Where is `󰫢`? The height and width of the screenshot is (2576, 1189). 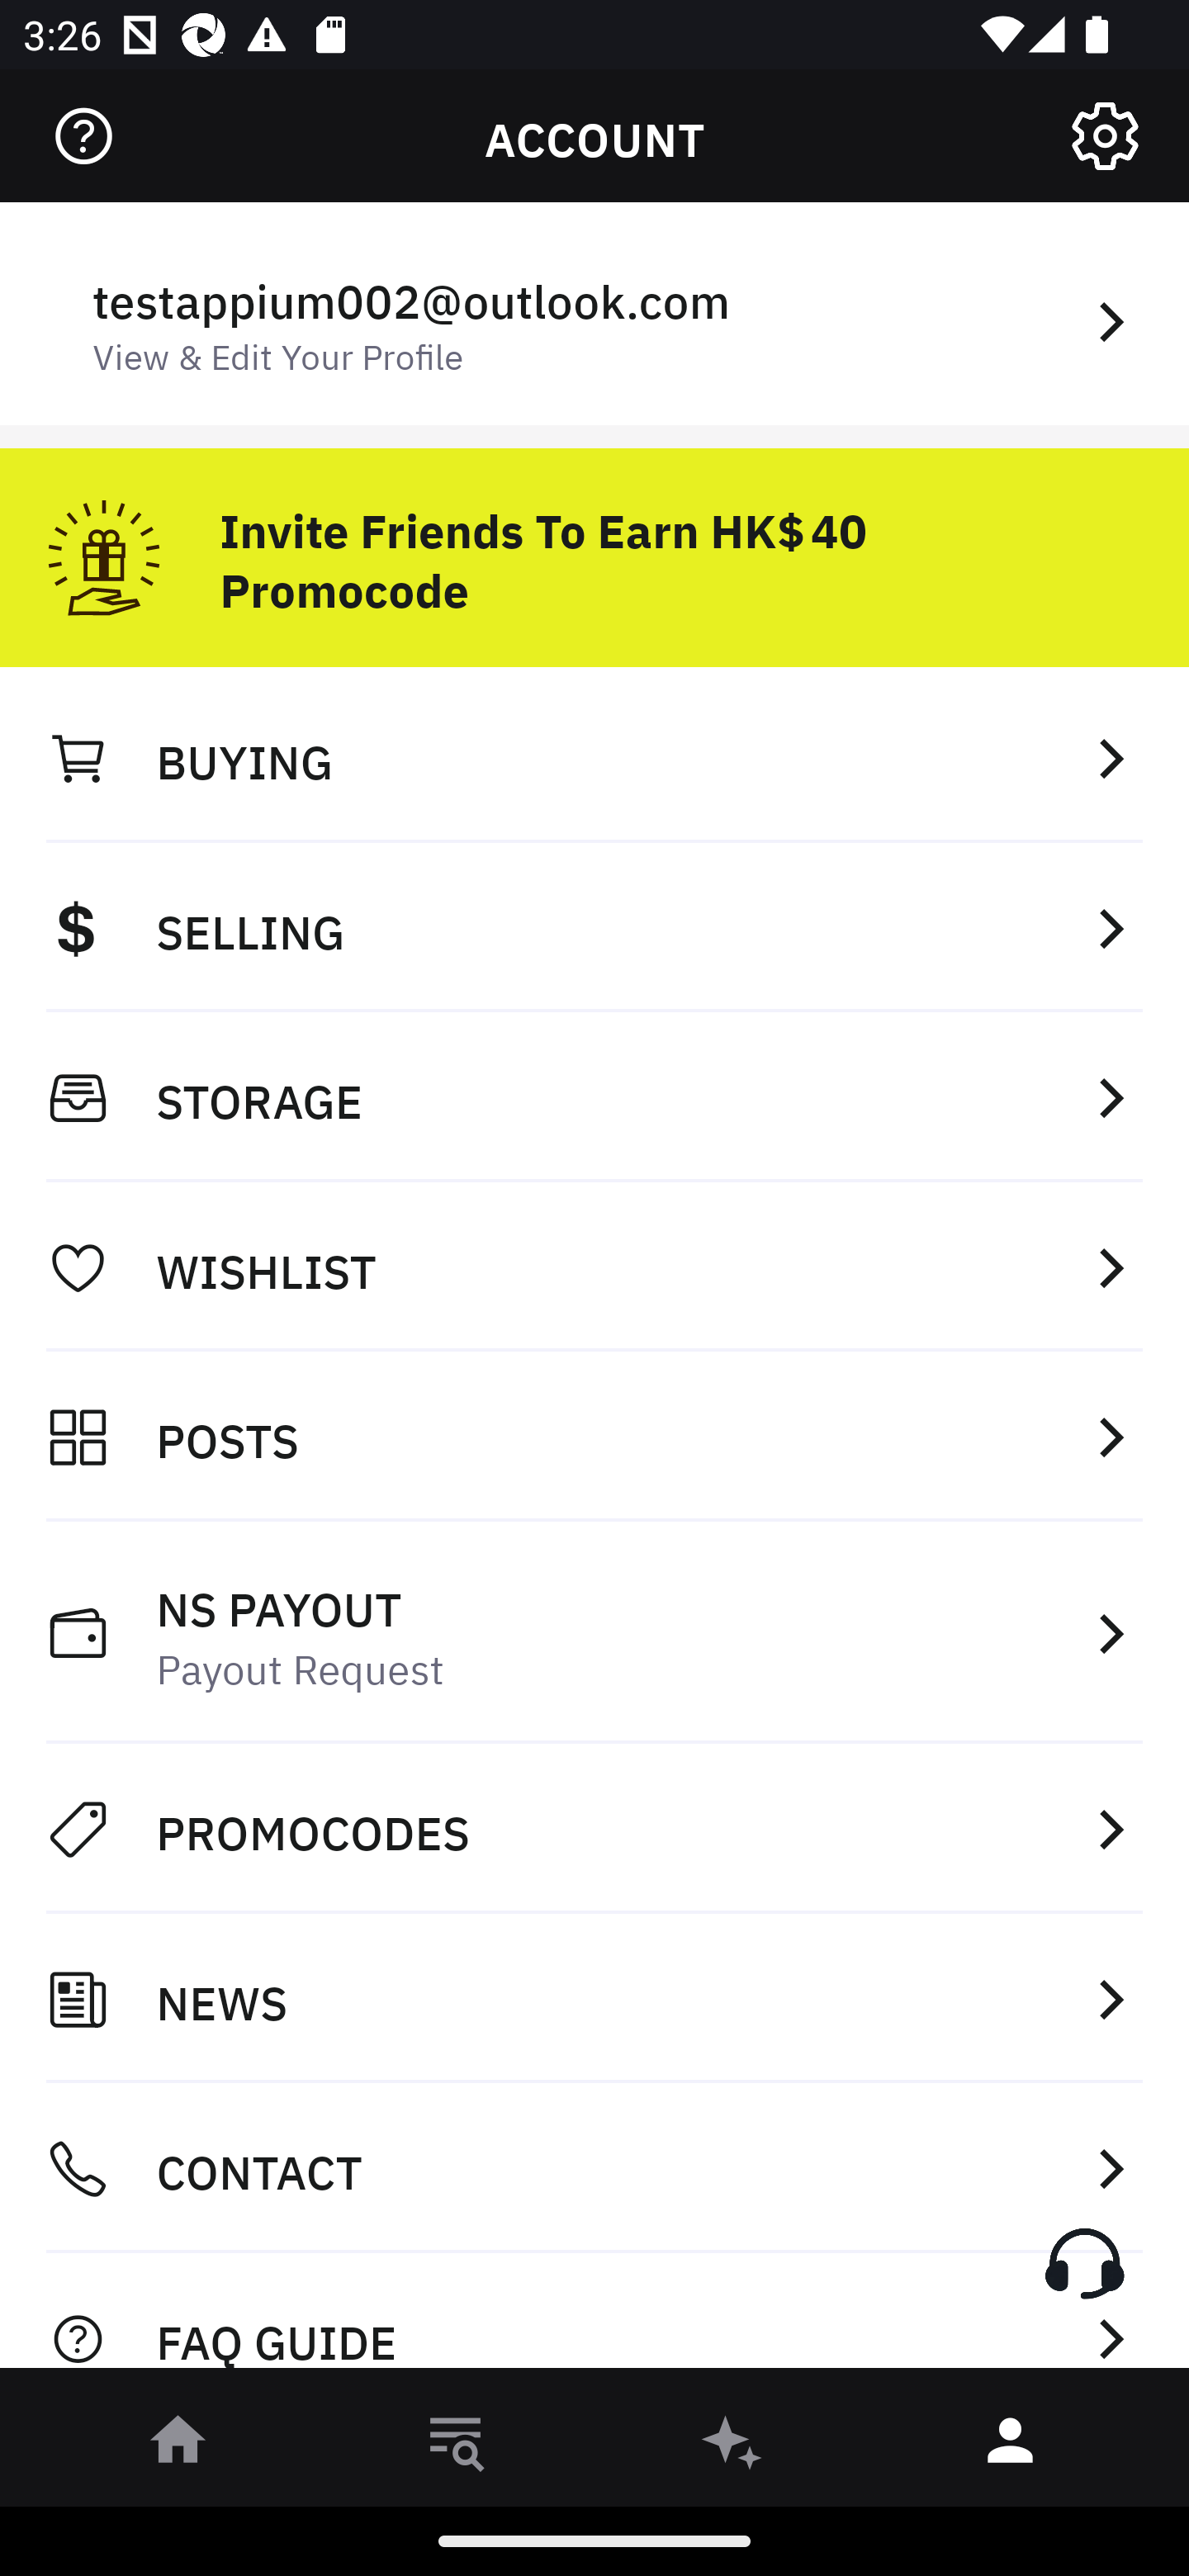 󰫢 is located at coordinates (733, 2446).